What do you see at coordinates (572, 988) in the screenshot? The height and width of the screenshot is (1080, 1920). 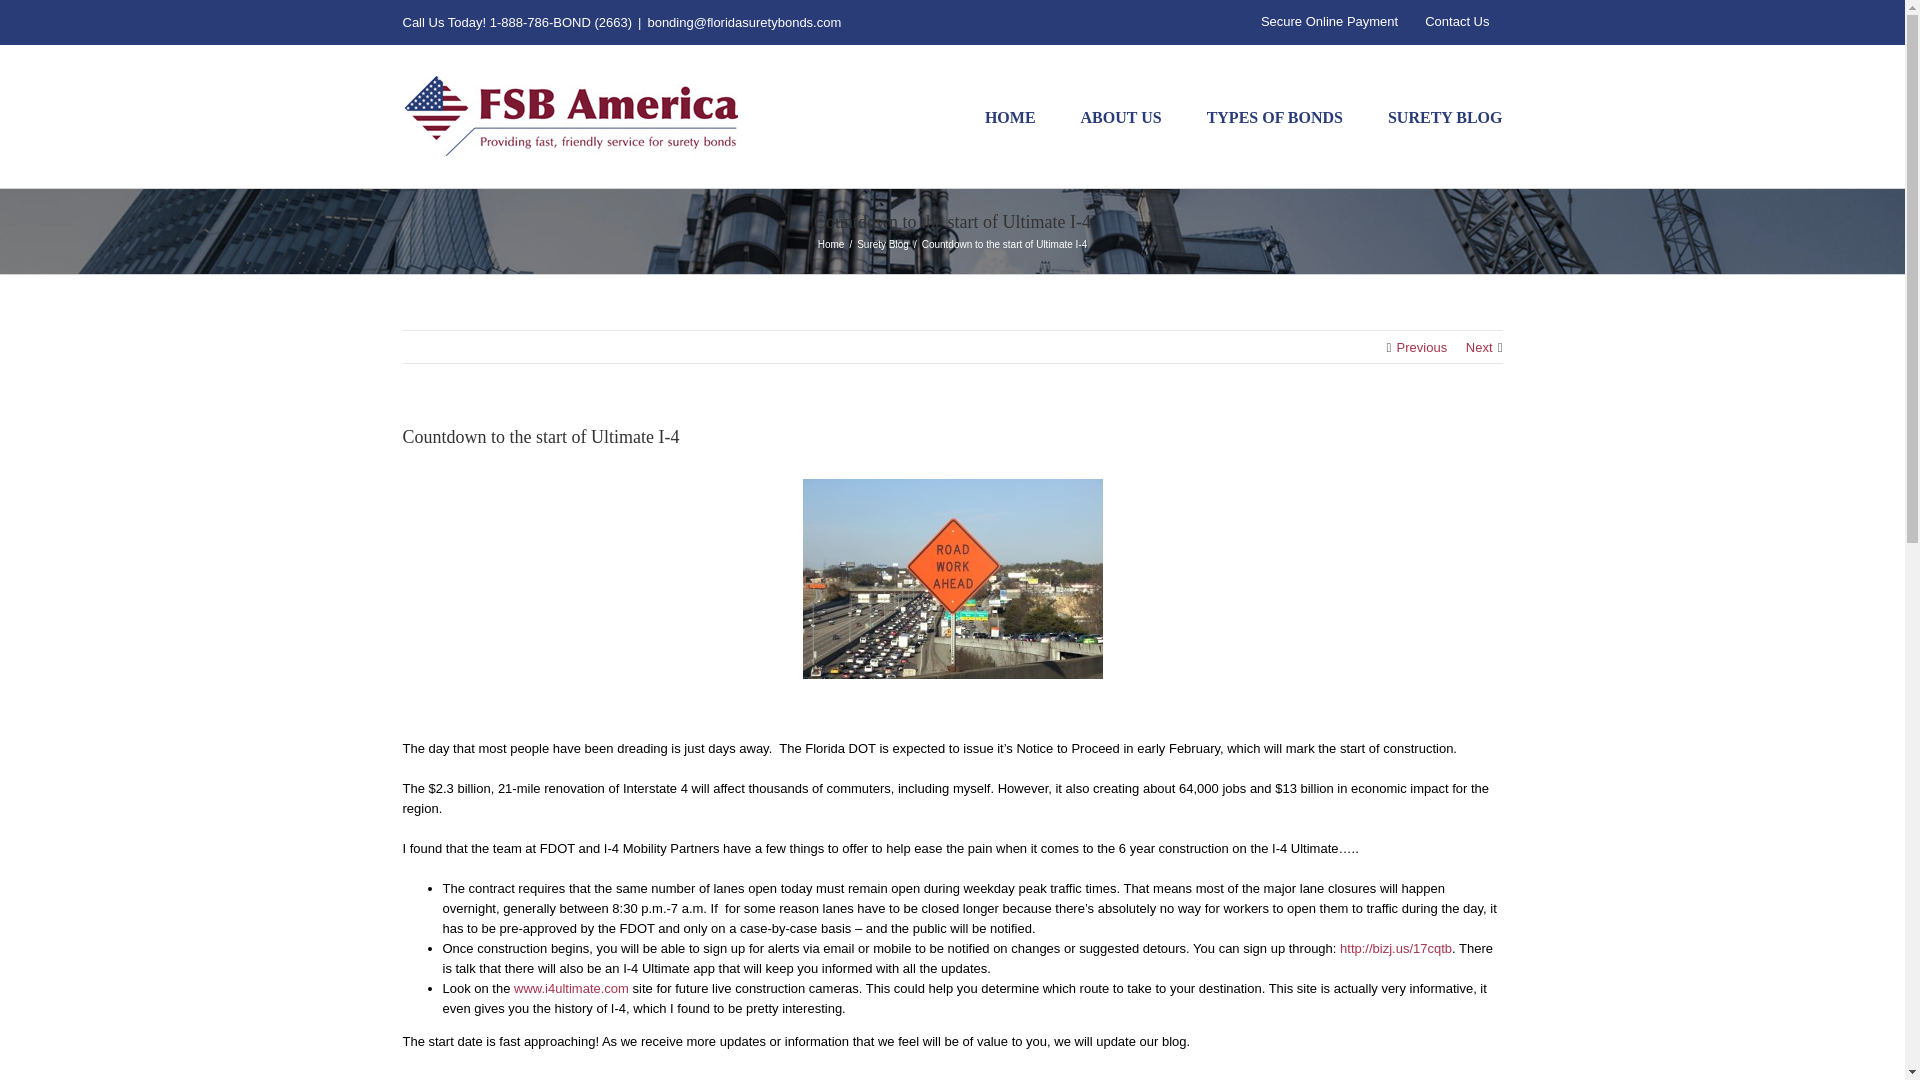 I see `www.I4ultimate.com` at bounding box center [572, 988].